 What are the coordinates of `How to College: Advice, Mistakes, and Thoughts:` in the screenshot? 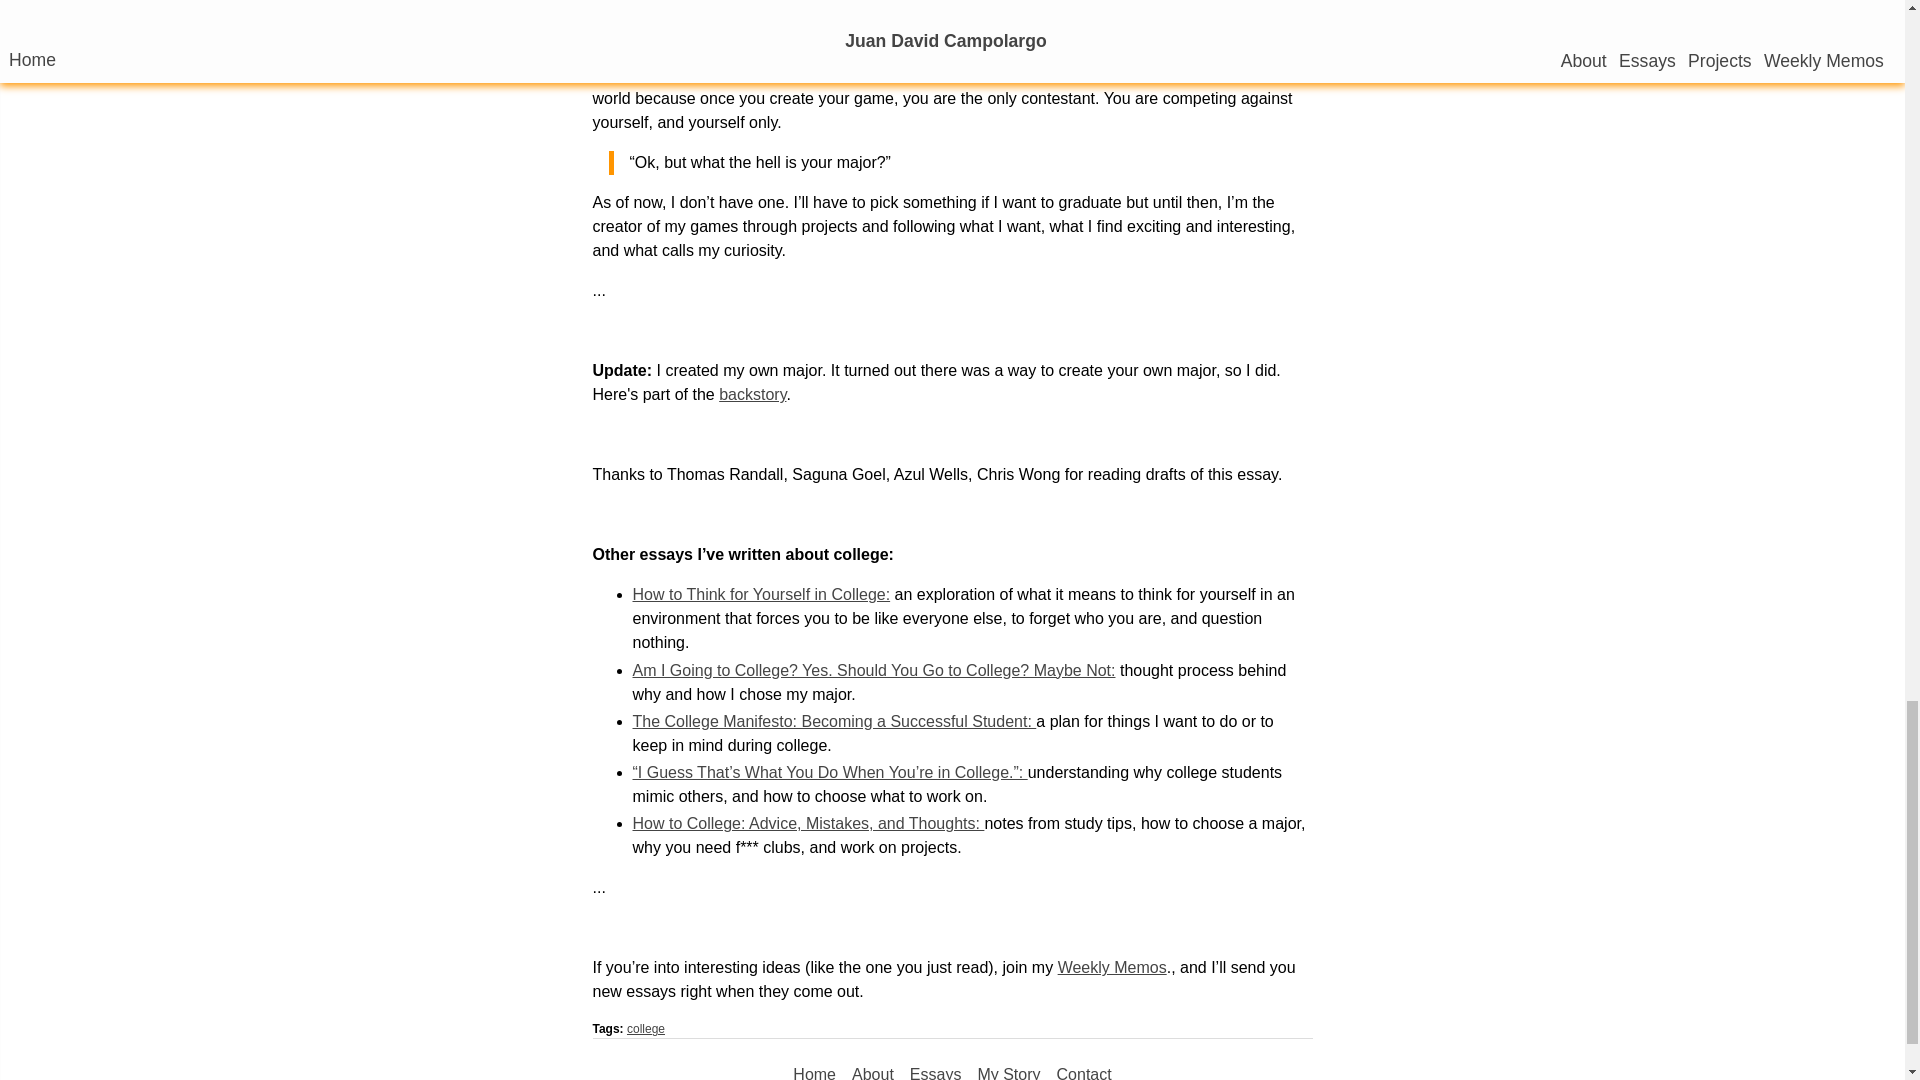 It's located at (807, 823).